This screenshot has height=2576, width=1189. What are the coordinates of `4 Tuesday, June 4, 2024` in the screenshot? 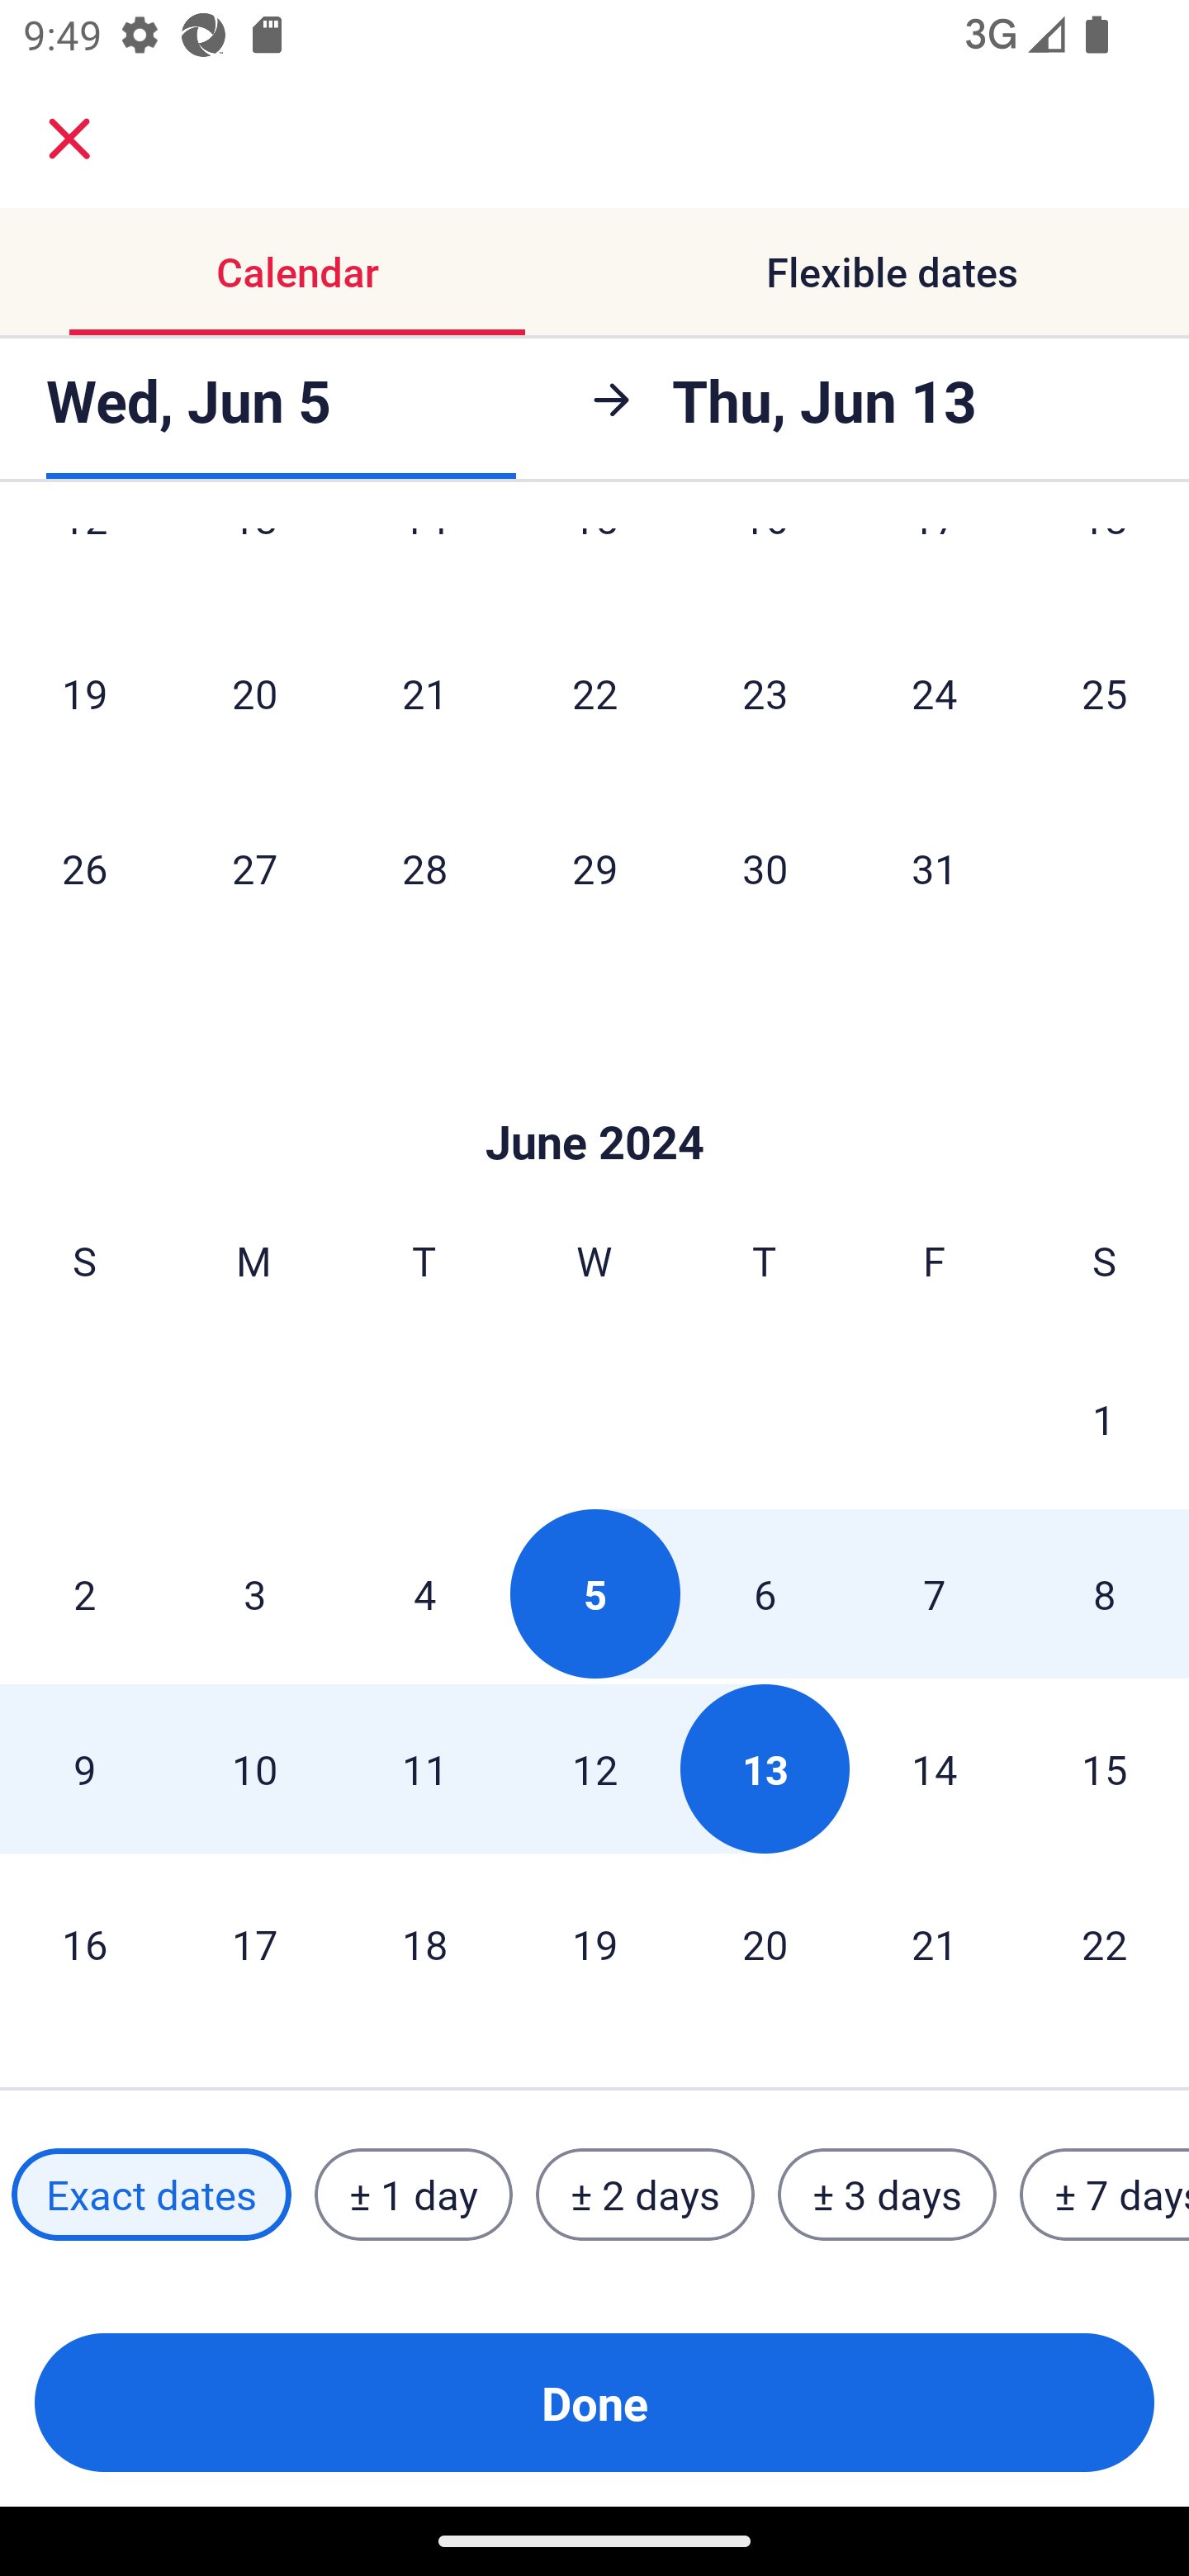 It's located at (424, 1594).